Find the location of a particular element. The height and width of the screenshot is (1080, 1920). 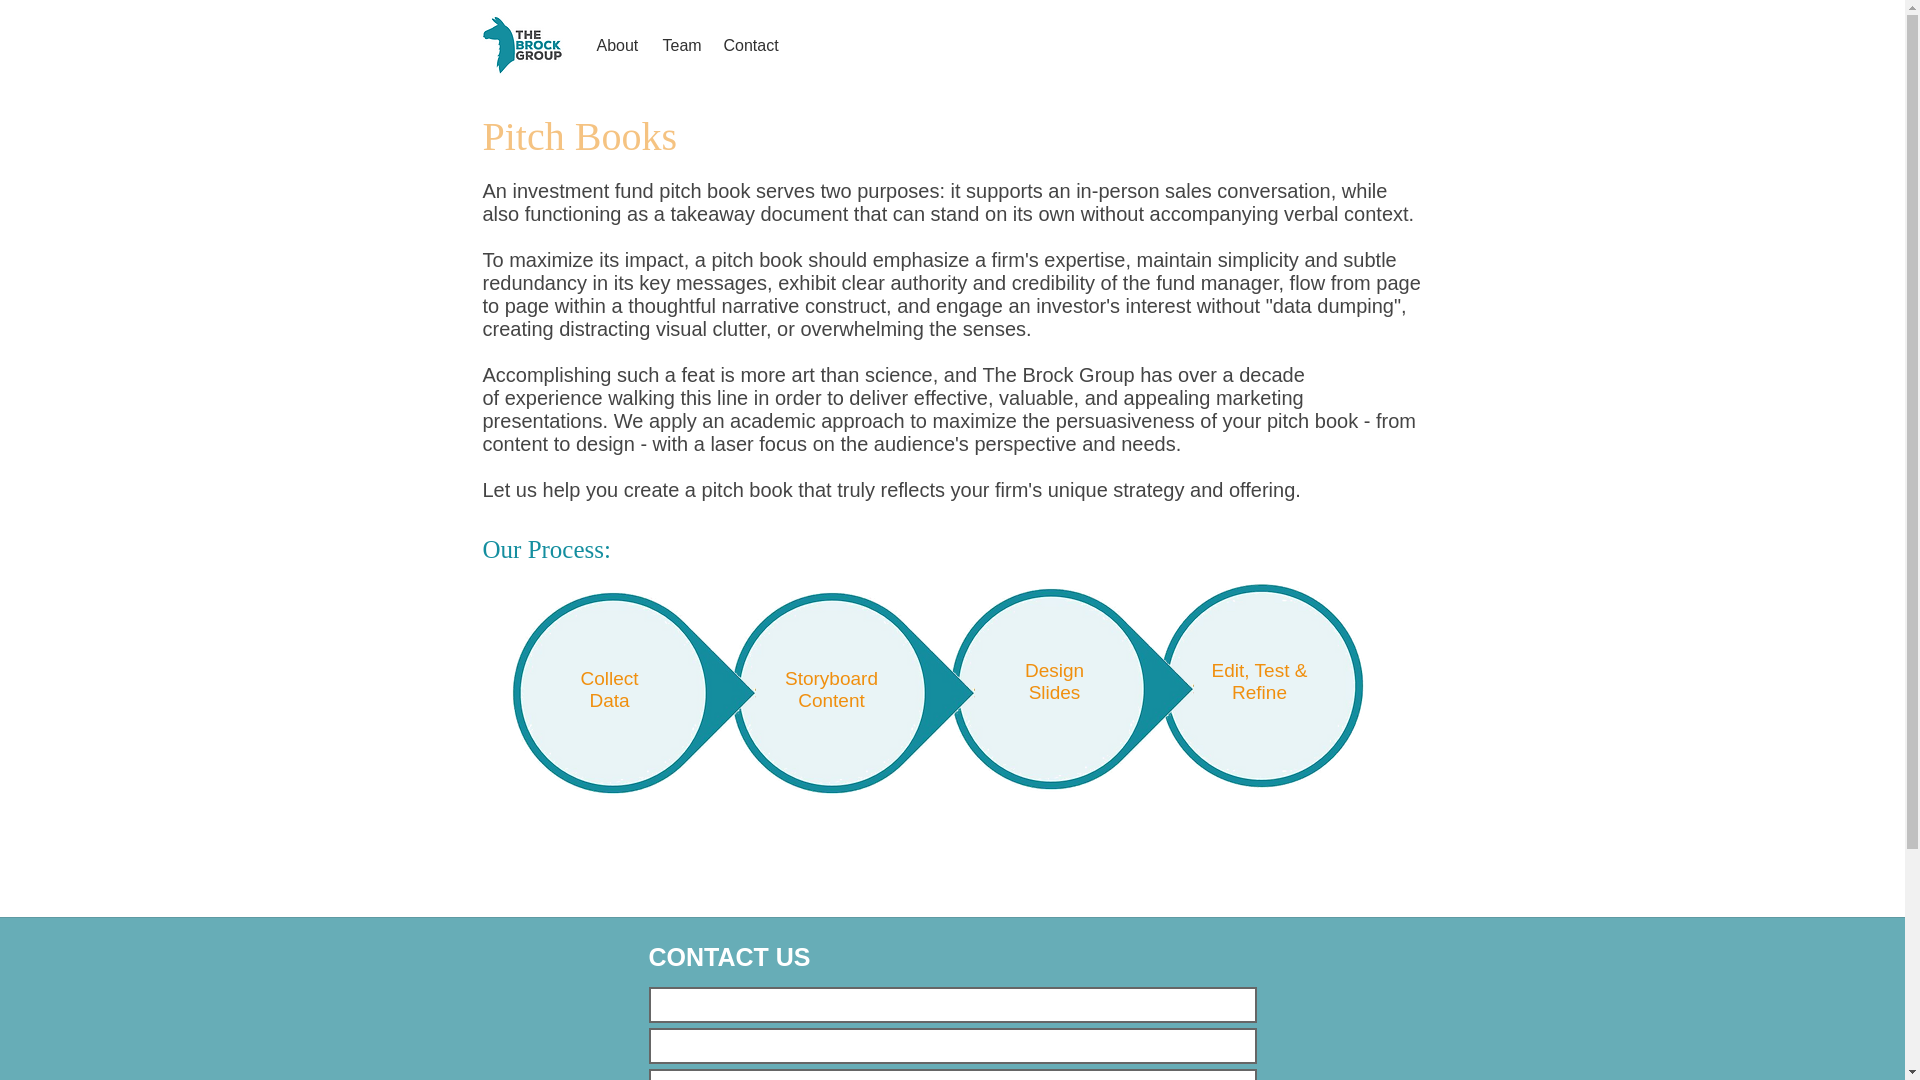

Team is located at coordinates (682, 46).